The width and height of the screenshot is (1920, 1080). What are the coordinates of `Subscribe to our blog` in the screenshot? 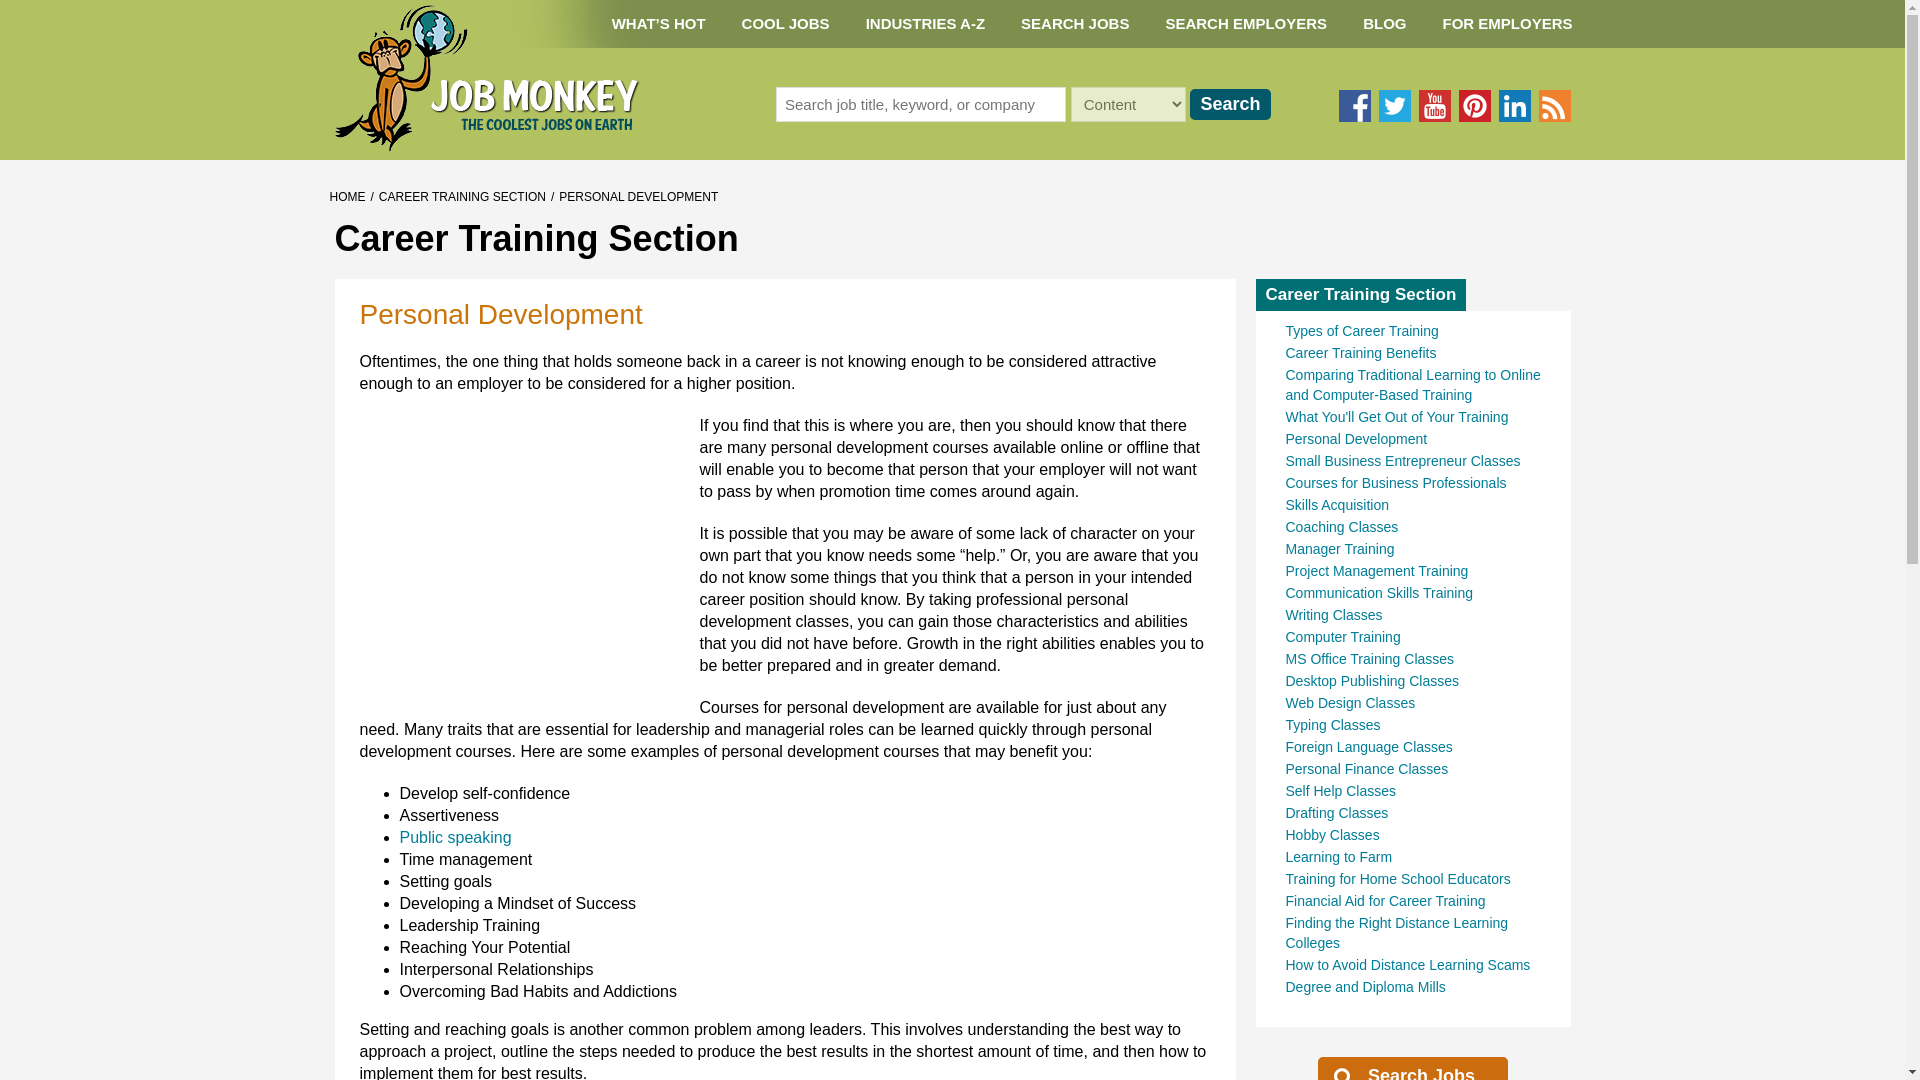 It's located at (1554, 106).